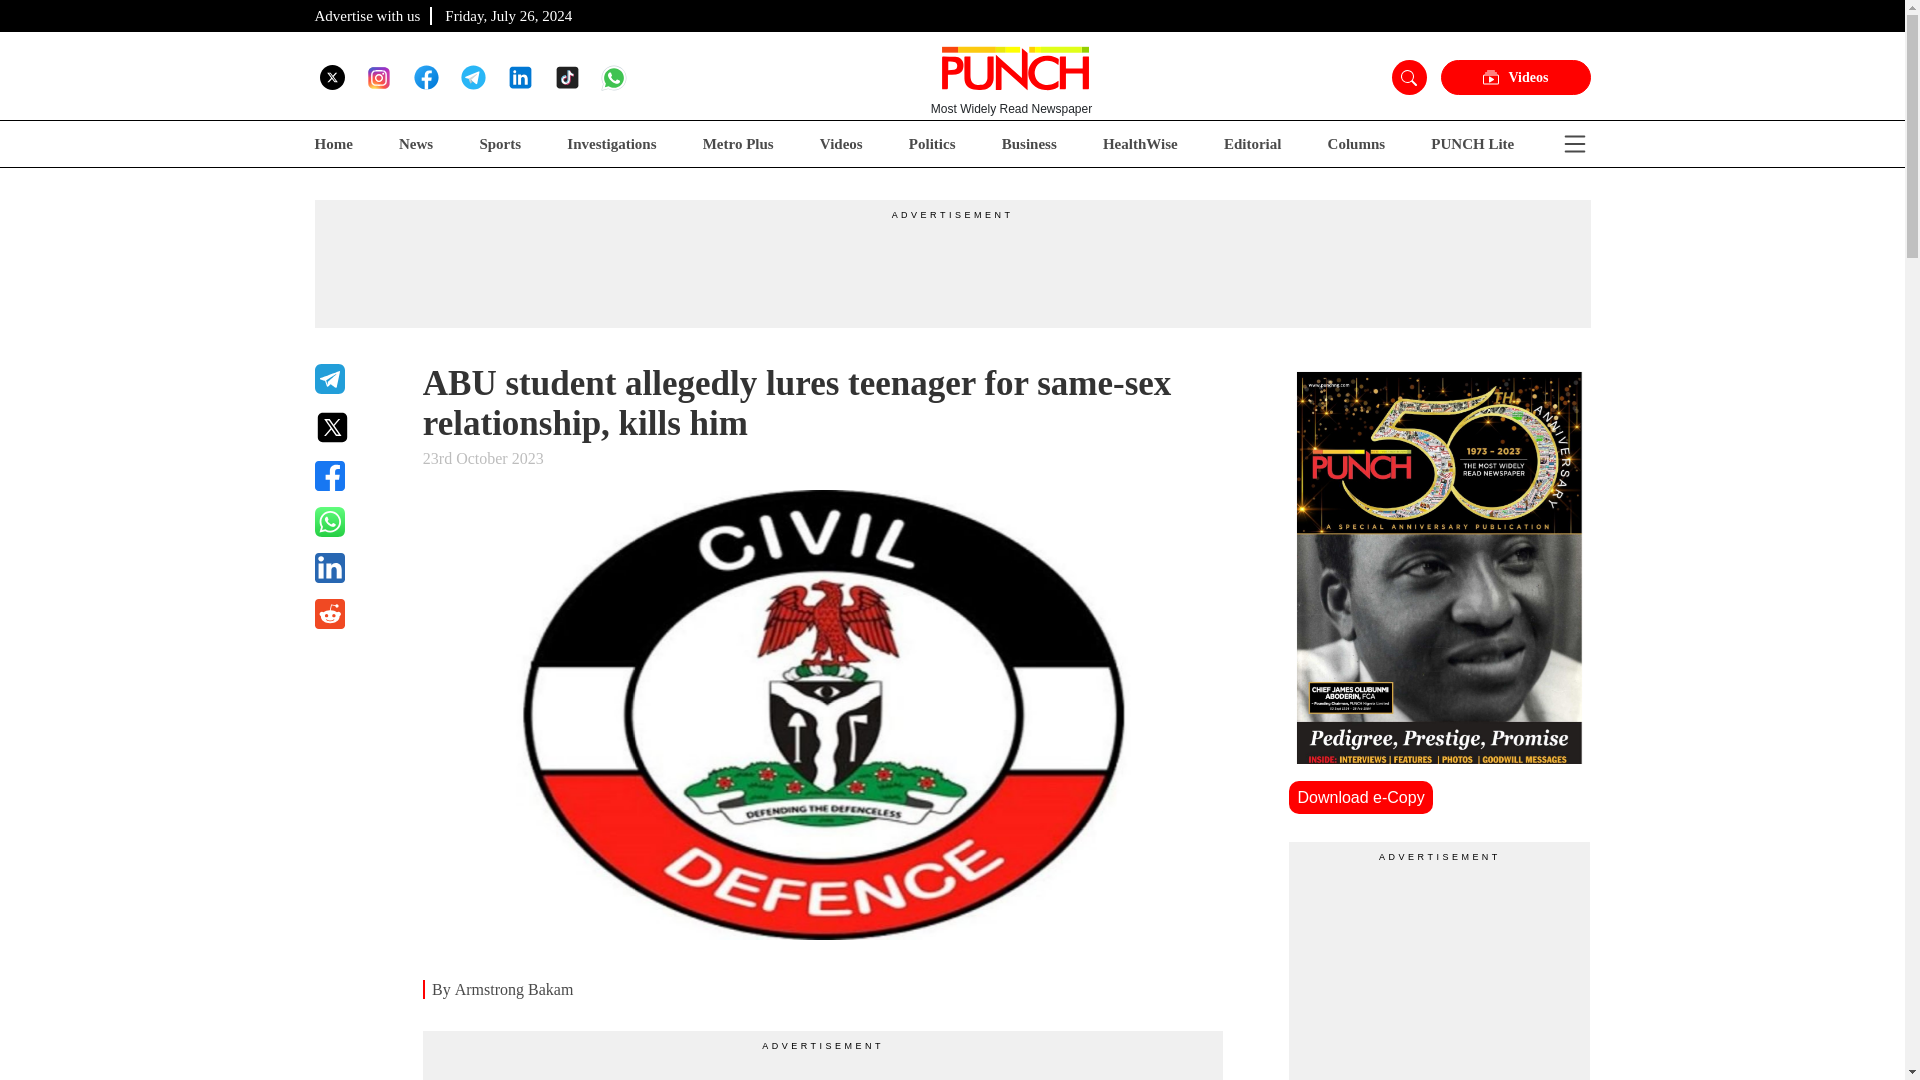 The image size is (1920, 1080). What do you see at coordinates (520, 76) in the screenshot?
I see `Follow us on Linkedin` at bounding box center [520, 76].